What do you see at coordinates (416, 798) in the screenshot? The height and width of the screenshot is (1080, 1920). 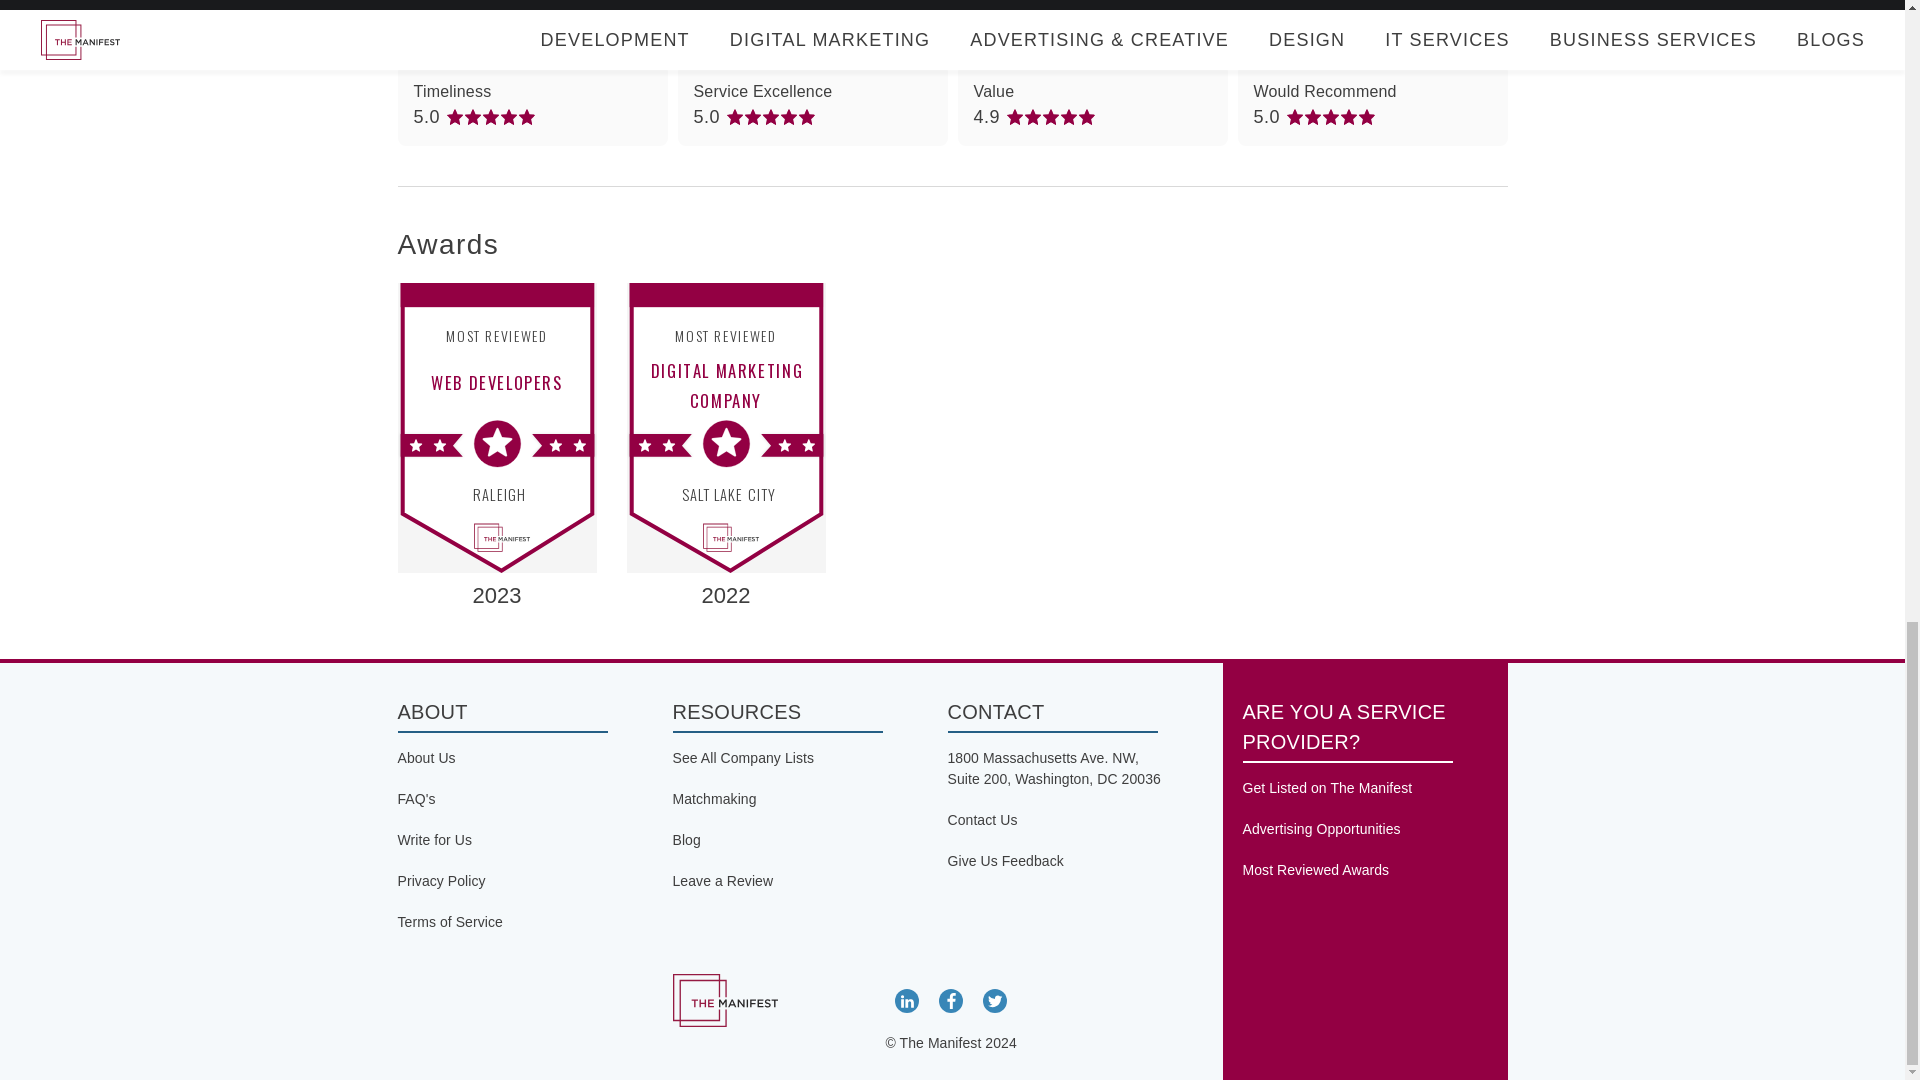 I see `FAQ's` at bounding box center [416, 798].